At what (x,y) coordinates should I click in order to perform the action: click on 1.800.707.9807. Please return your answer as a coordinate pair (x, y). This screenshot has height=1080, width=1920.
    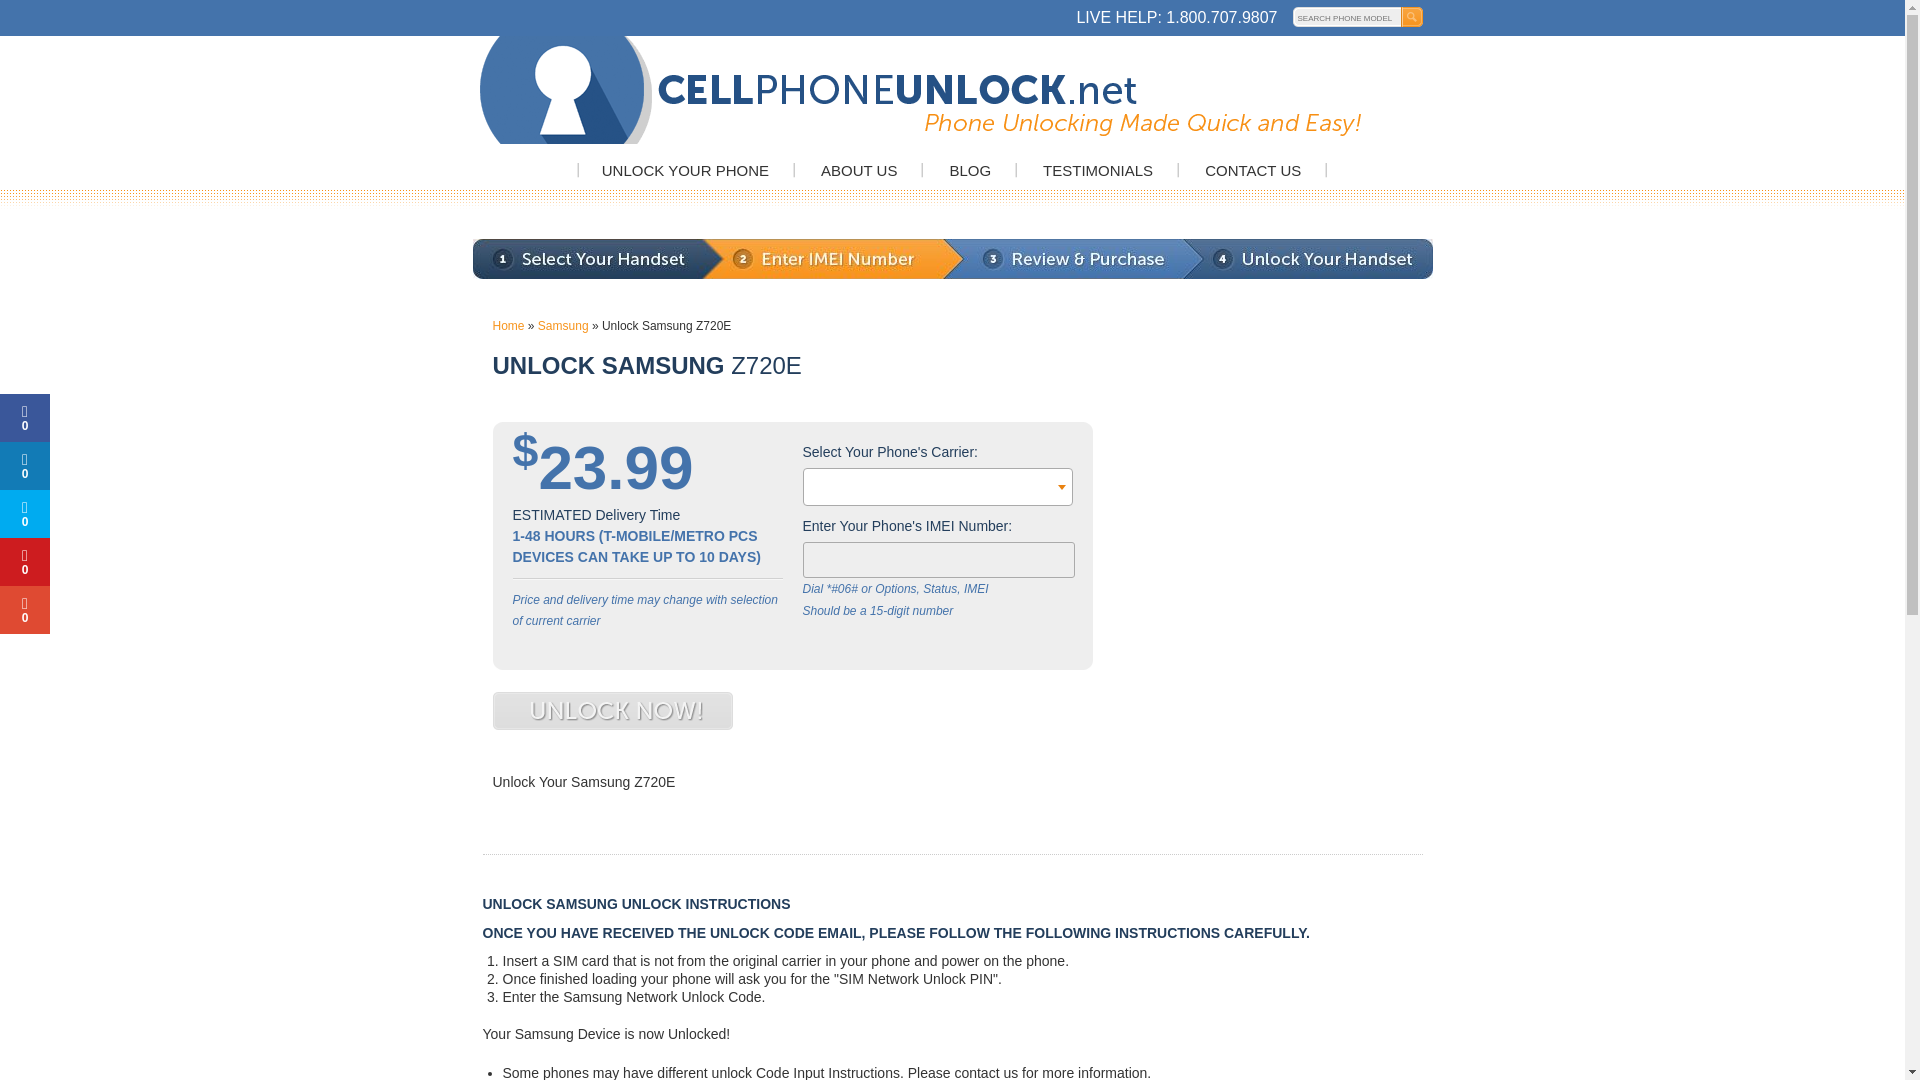
    Looking at the image, I should click on (1220, 16).